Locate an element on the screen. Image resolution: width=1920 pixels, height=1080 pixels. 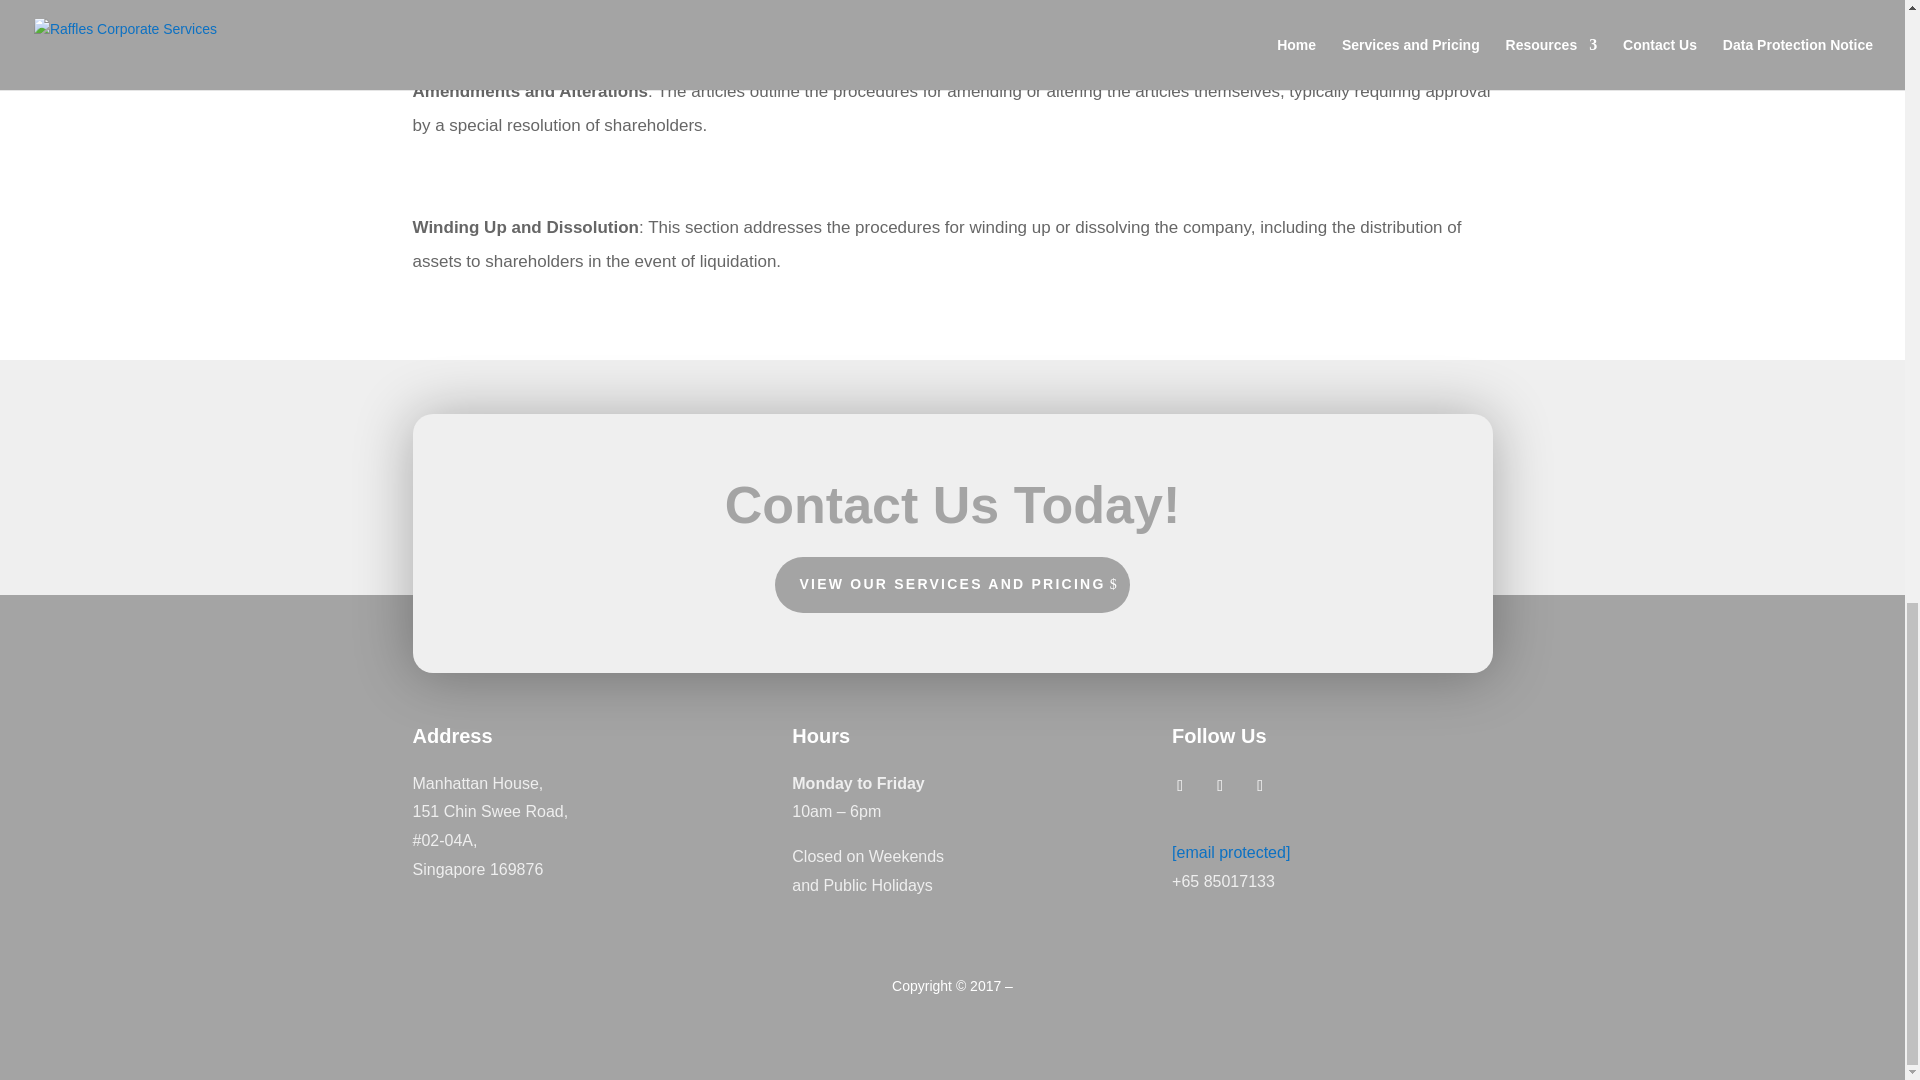
Follow on LinkedIn is located at coordinates (1260, 786).